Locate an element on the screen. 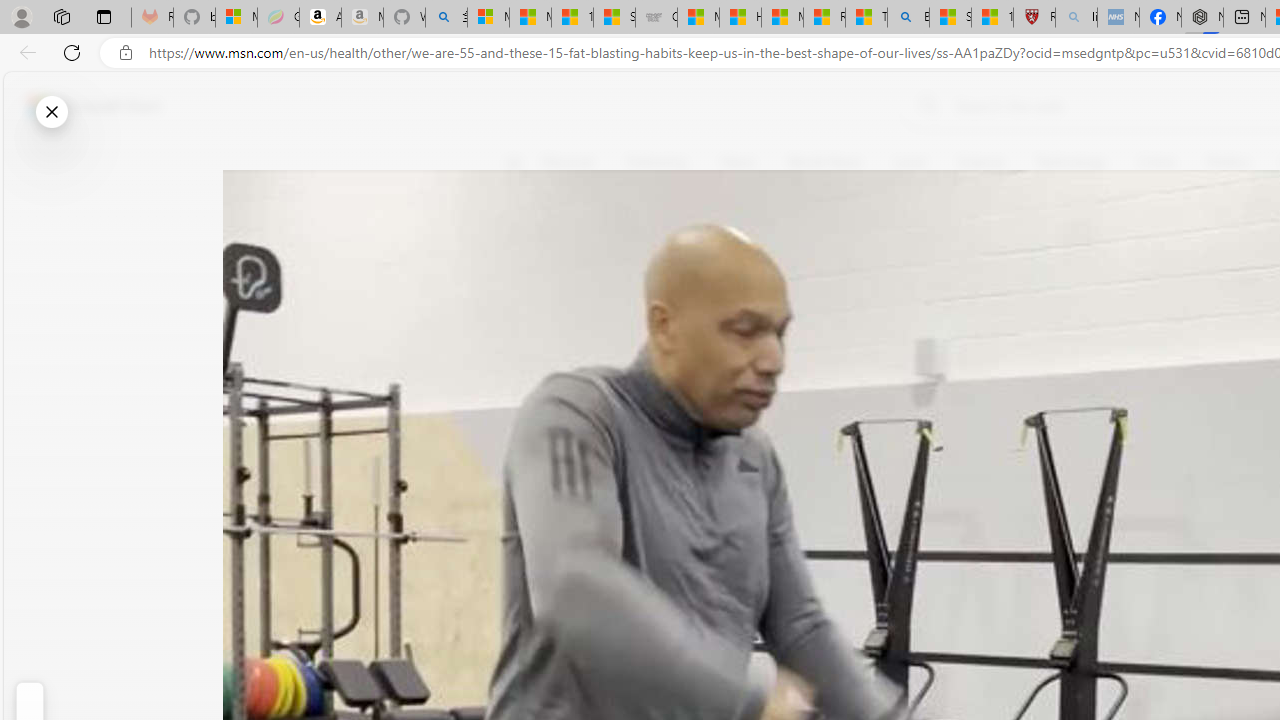 This screenshot has width=1280, height=720. NCL Adult Asthma Inhaler Choice Guideline - Sleeping is located at coordinates (1118, 18).